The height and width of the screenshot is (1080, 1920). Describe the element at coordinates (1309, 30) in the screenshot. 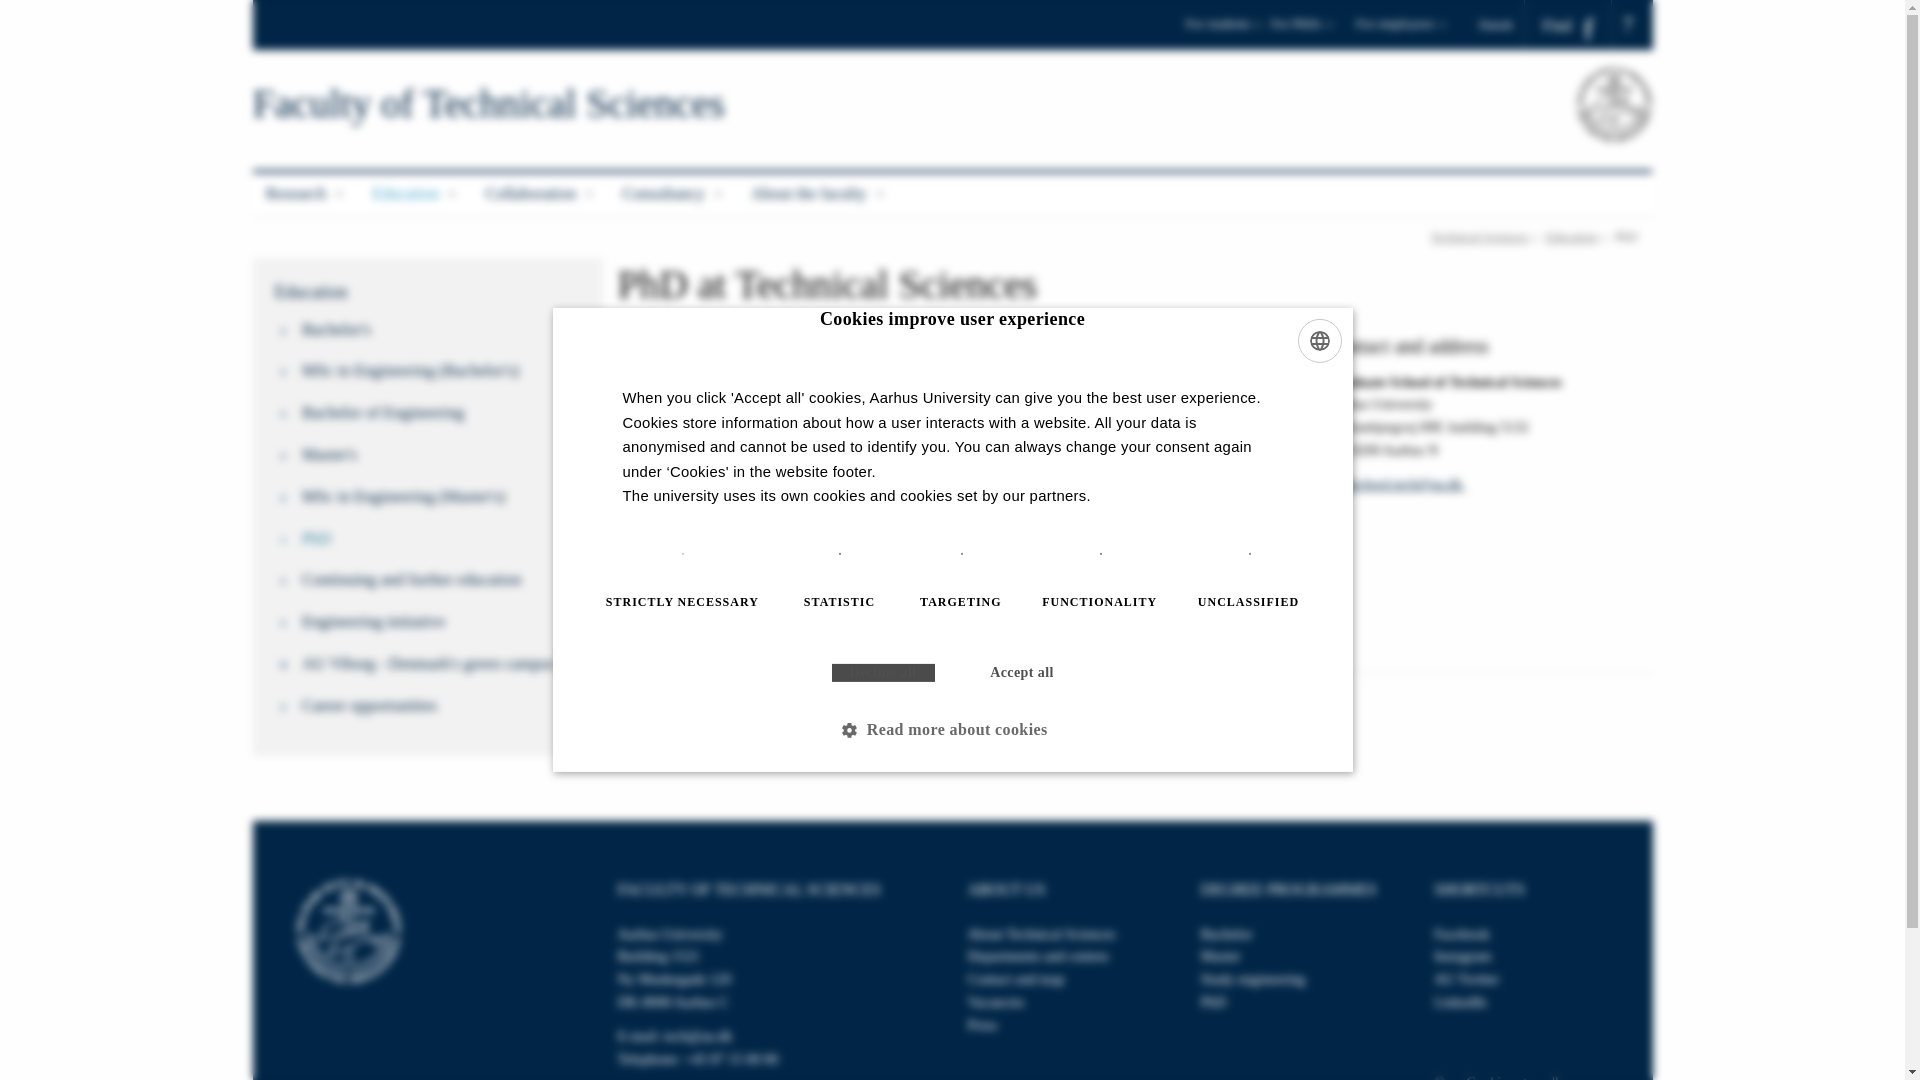

I see `For PhDs` at that location.